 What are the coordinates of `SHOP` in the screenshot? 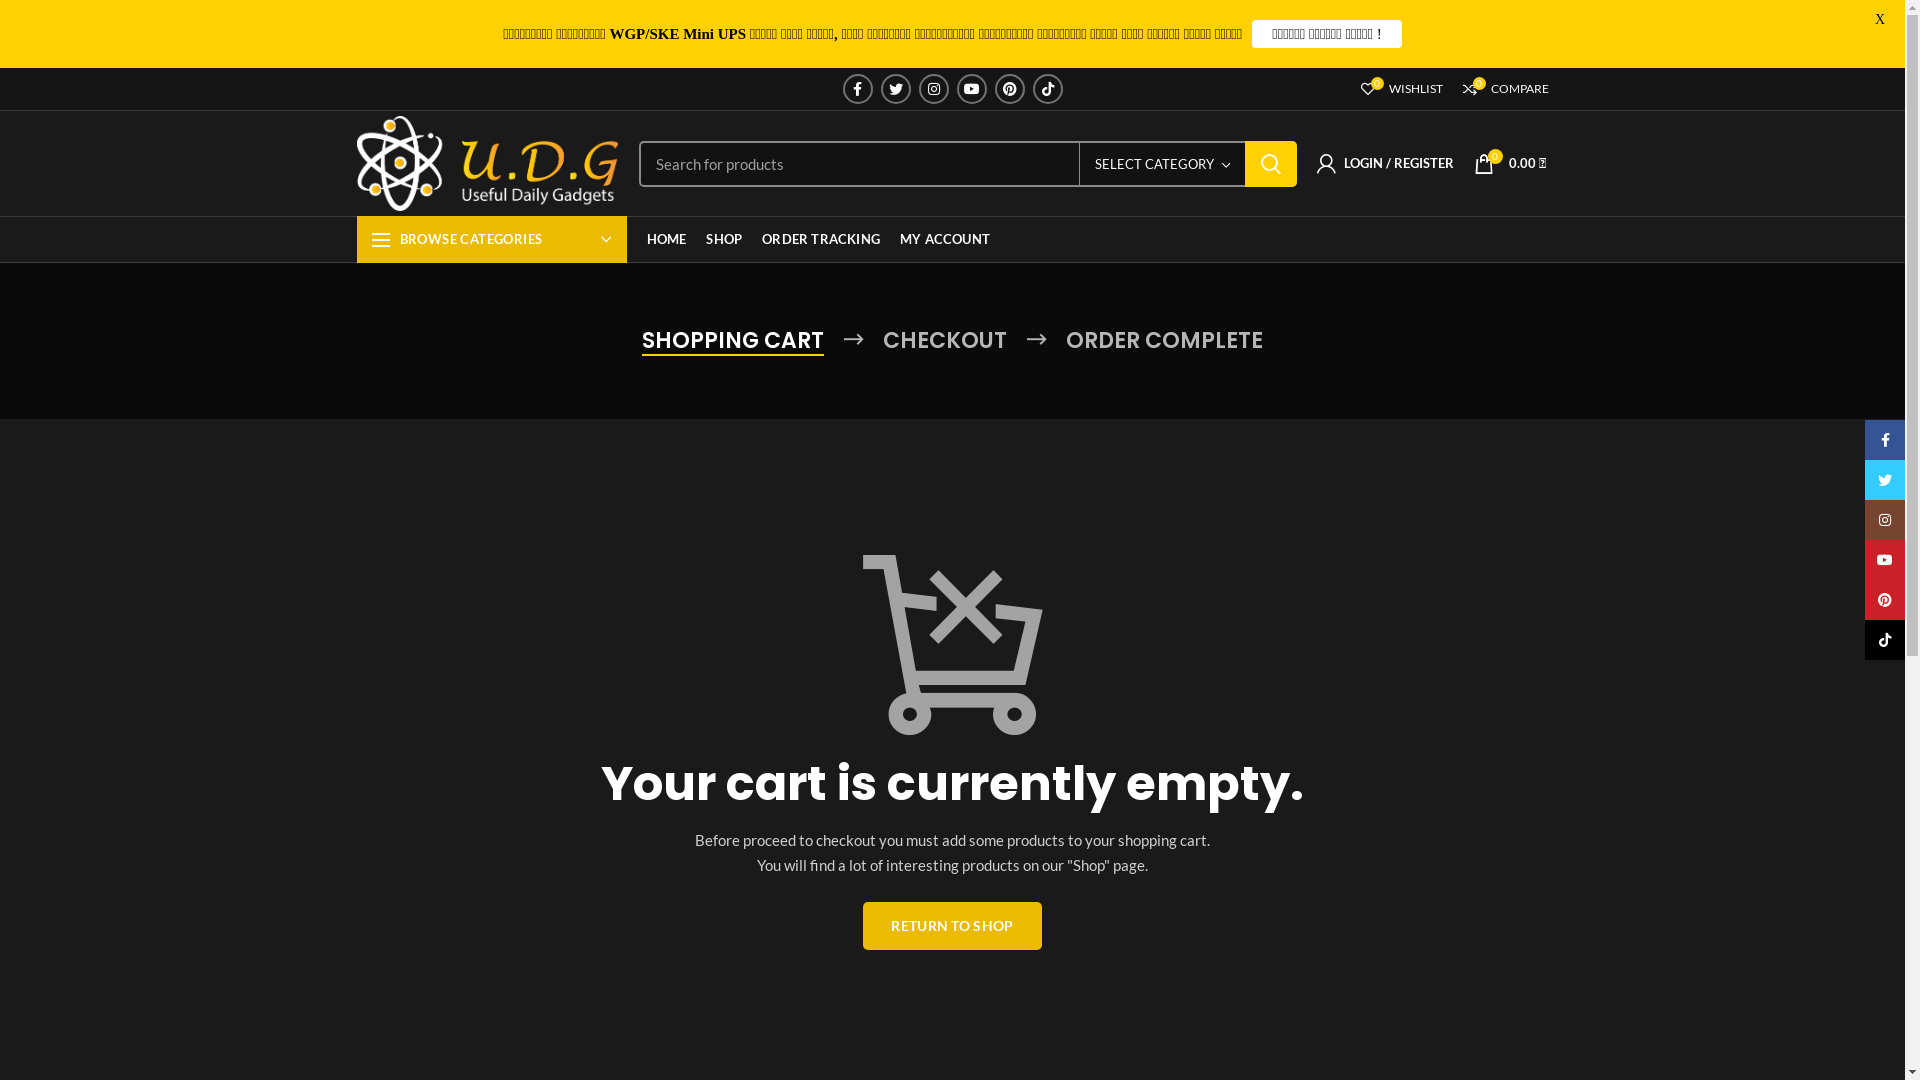 It's located at (724, 240).